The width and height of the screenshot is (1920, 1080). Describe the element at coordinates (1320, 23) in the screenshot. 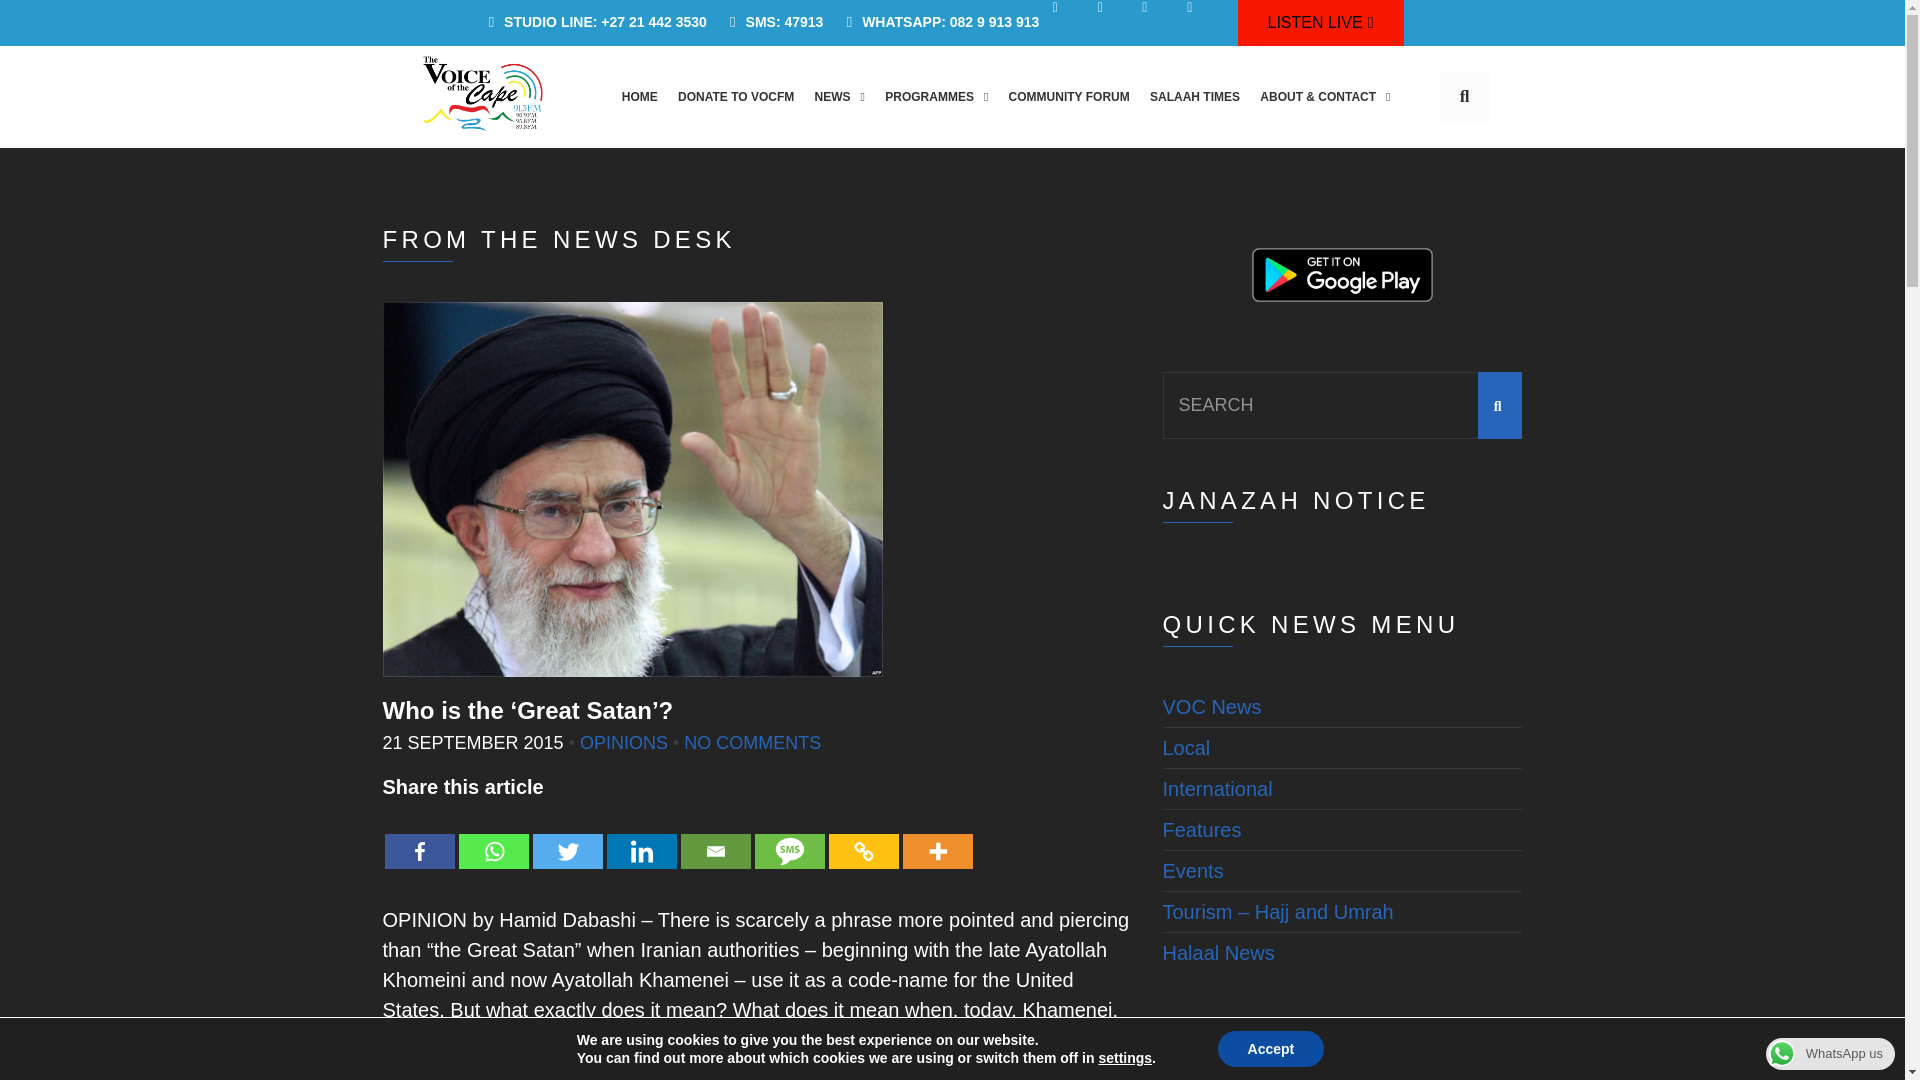

I see `LISTEN LIVE` at that location.